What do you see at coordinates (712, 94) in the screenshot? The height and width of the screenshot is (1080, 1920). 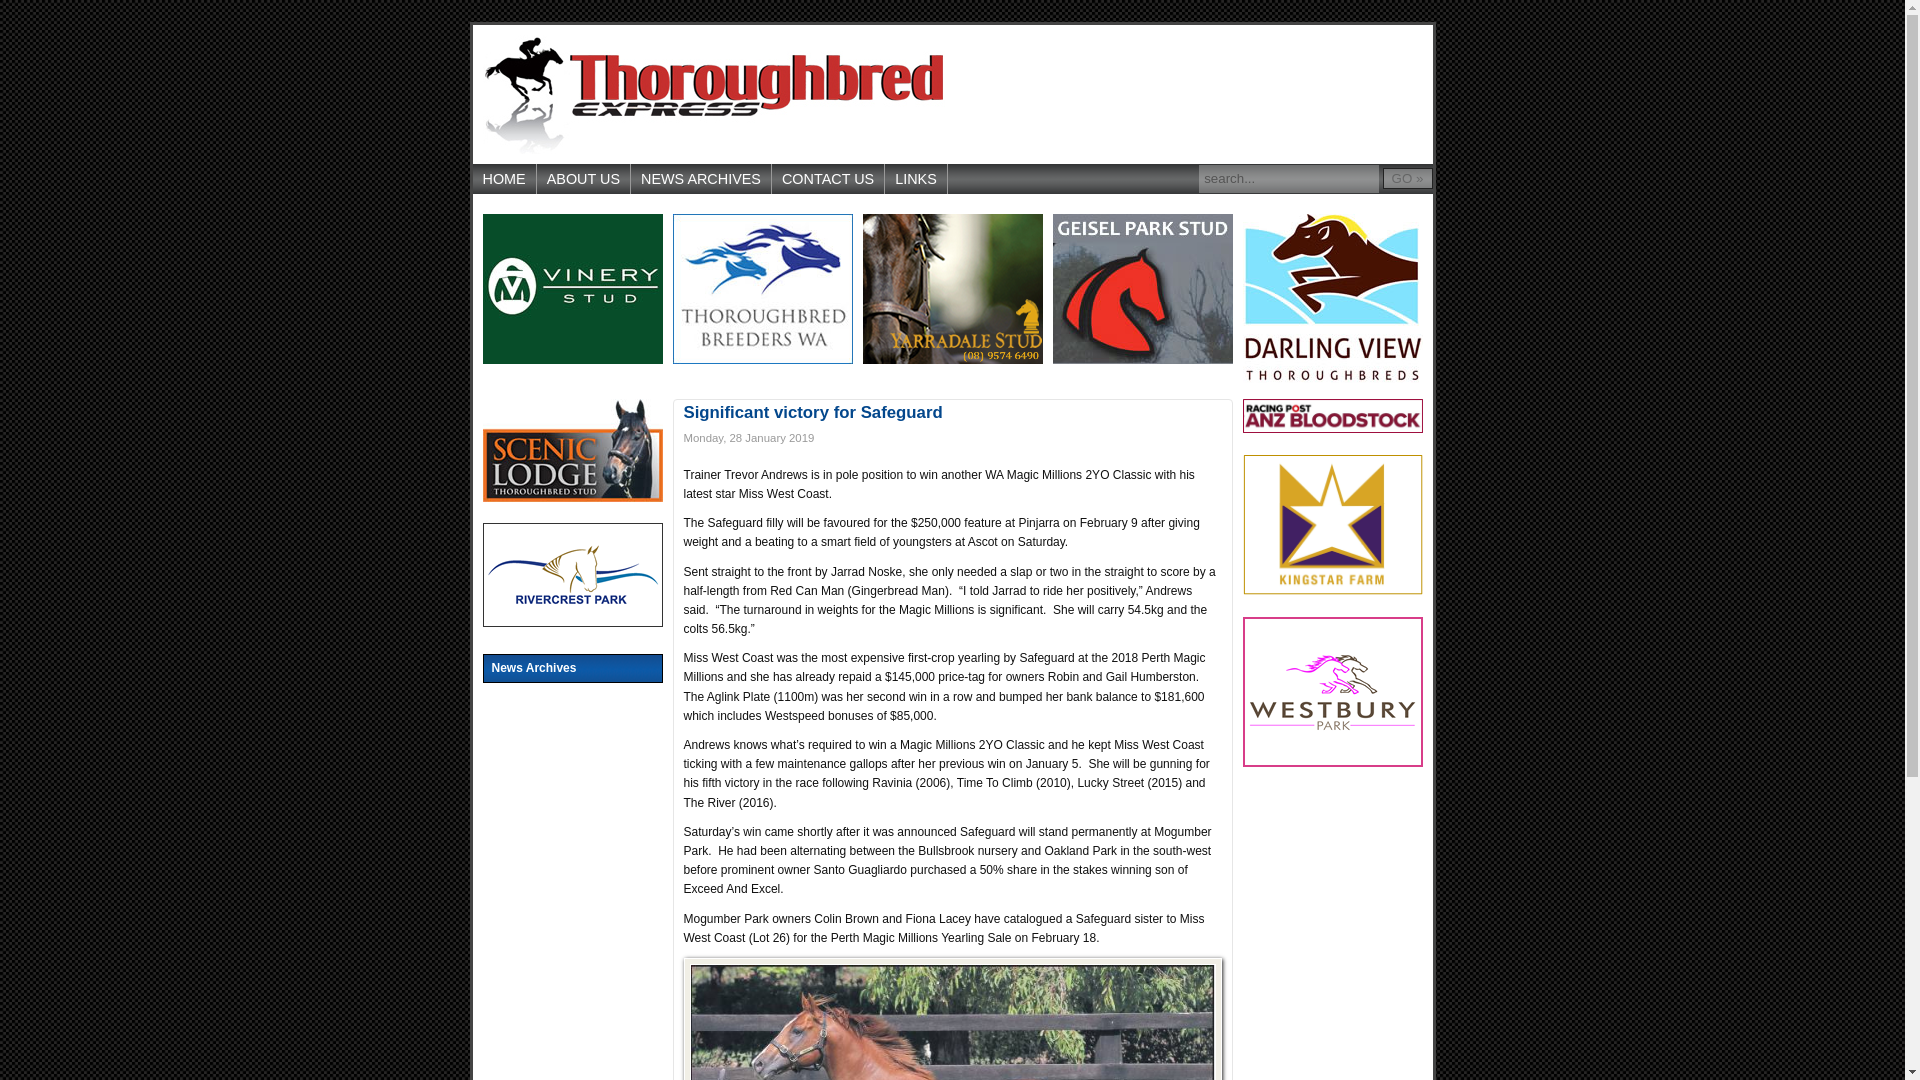 I see `Thoroughbred Express` at bounding box center [712, 94].